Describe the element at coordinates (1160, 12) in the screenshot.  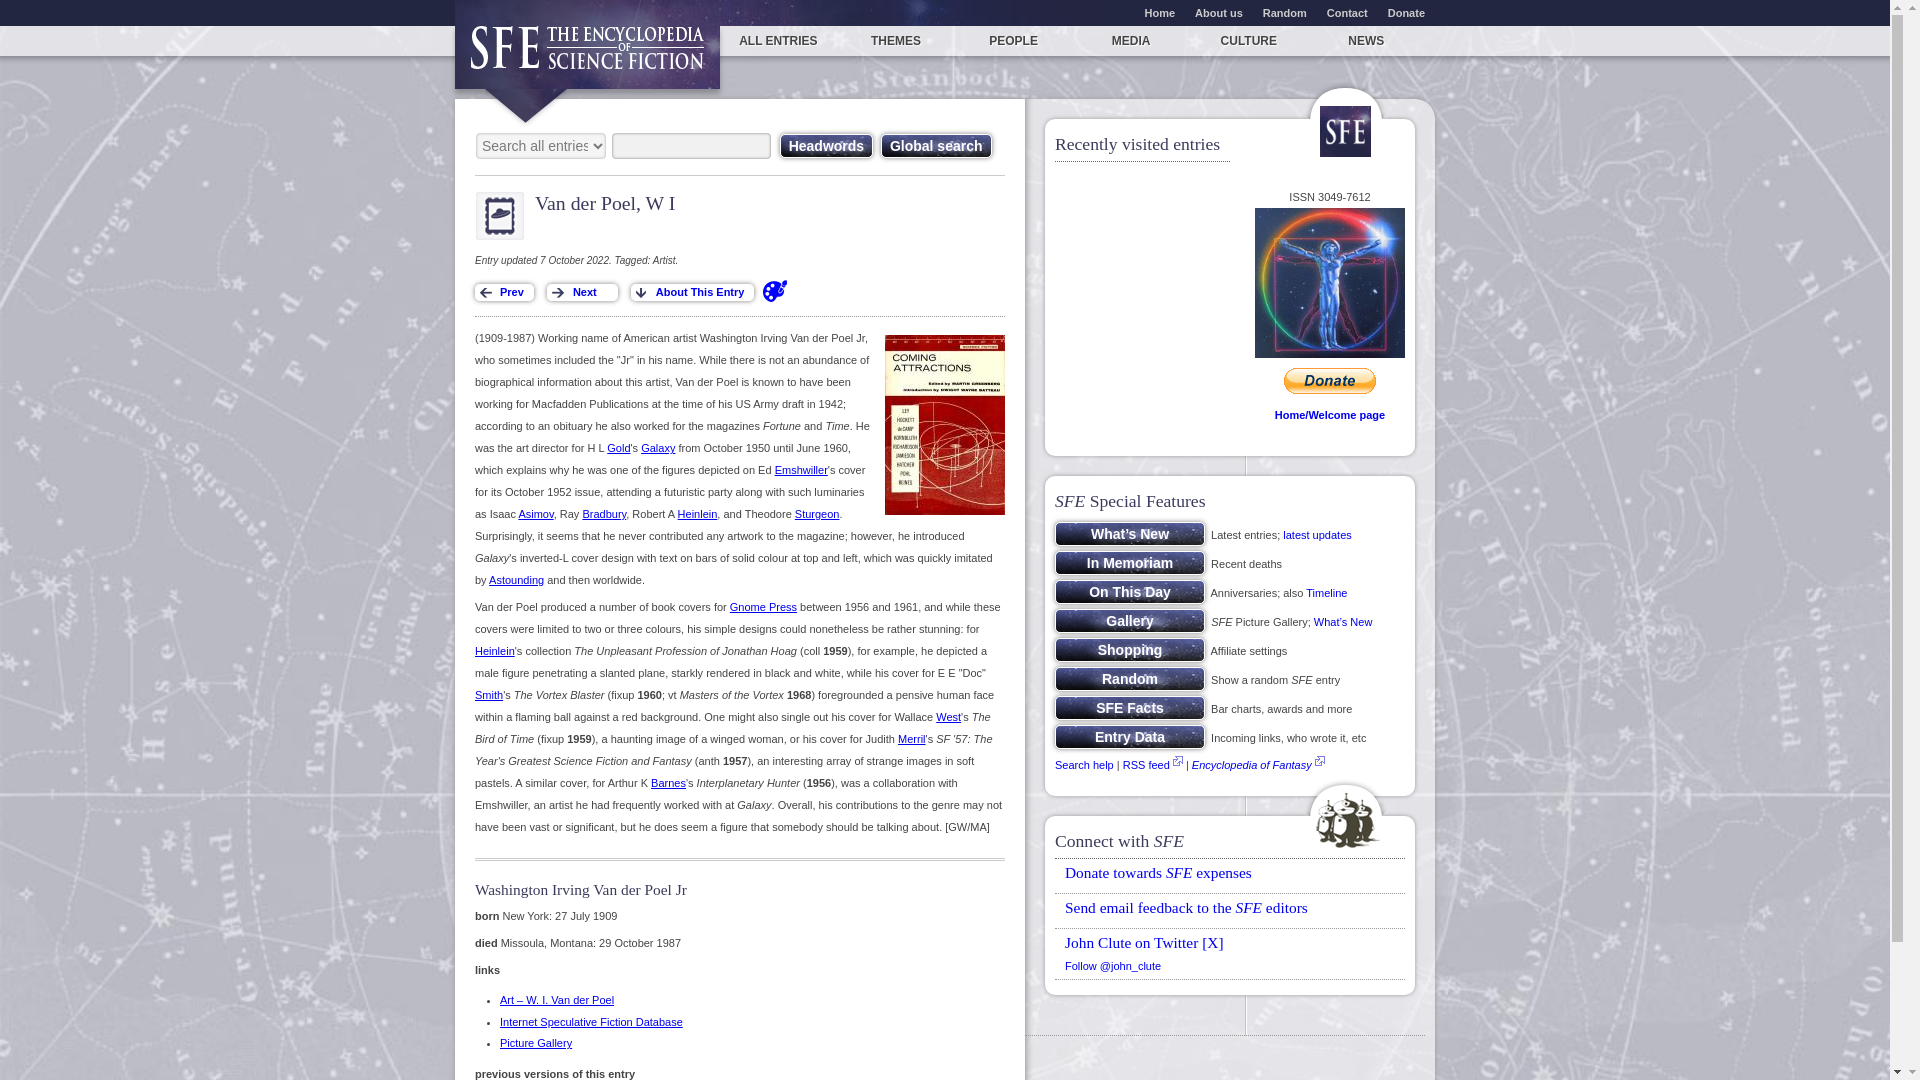
I see `Home` at that location.